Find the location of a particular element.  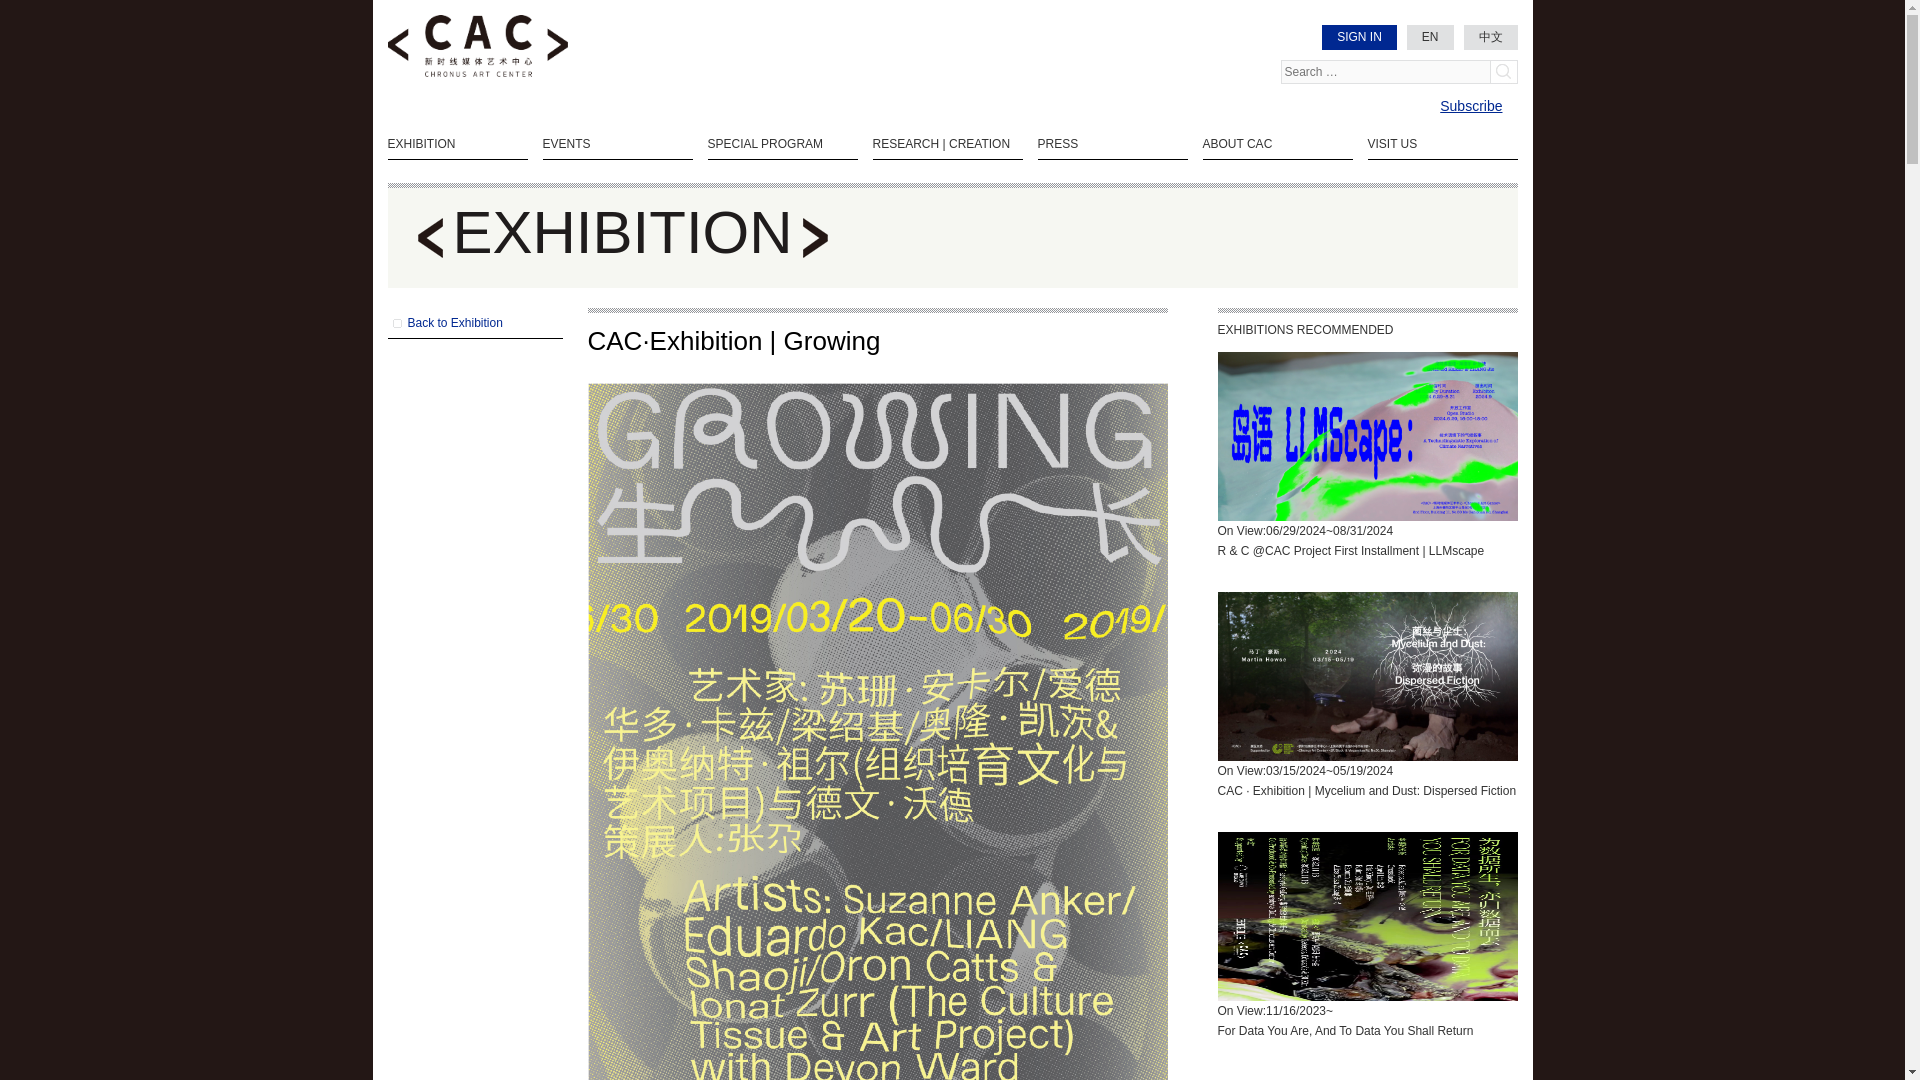

Search is located at coordinates (1502, 72).